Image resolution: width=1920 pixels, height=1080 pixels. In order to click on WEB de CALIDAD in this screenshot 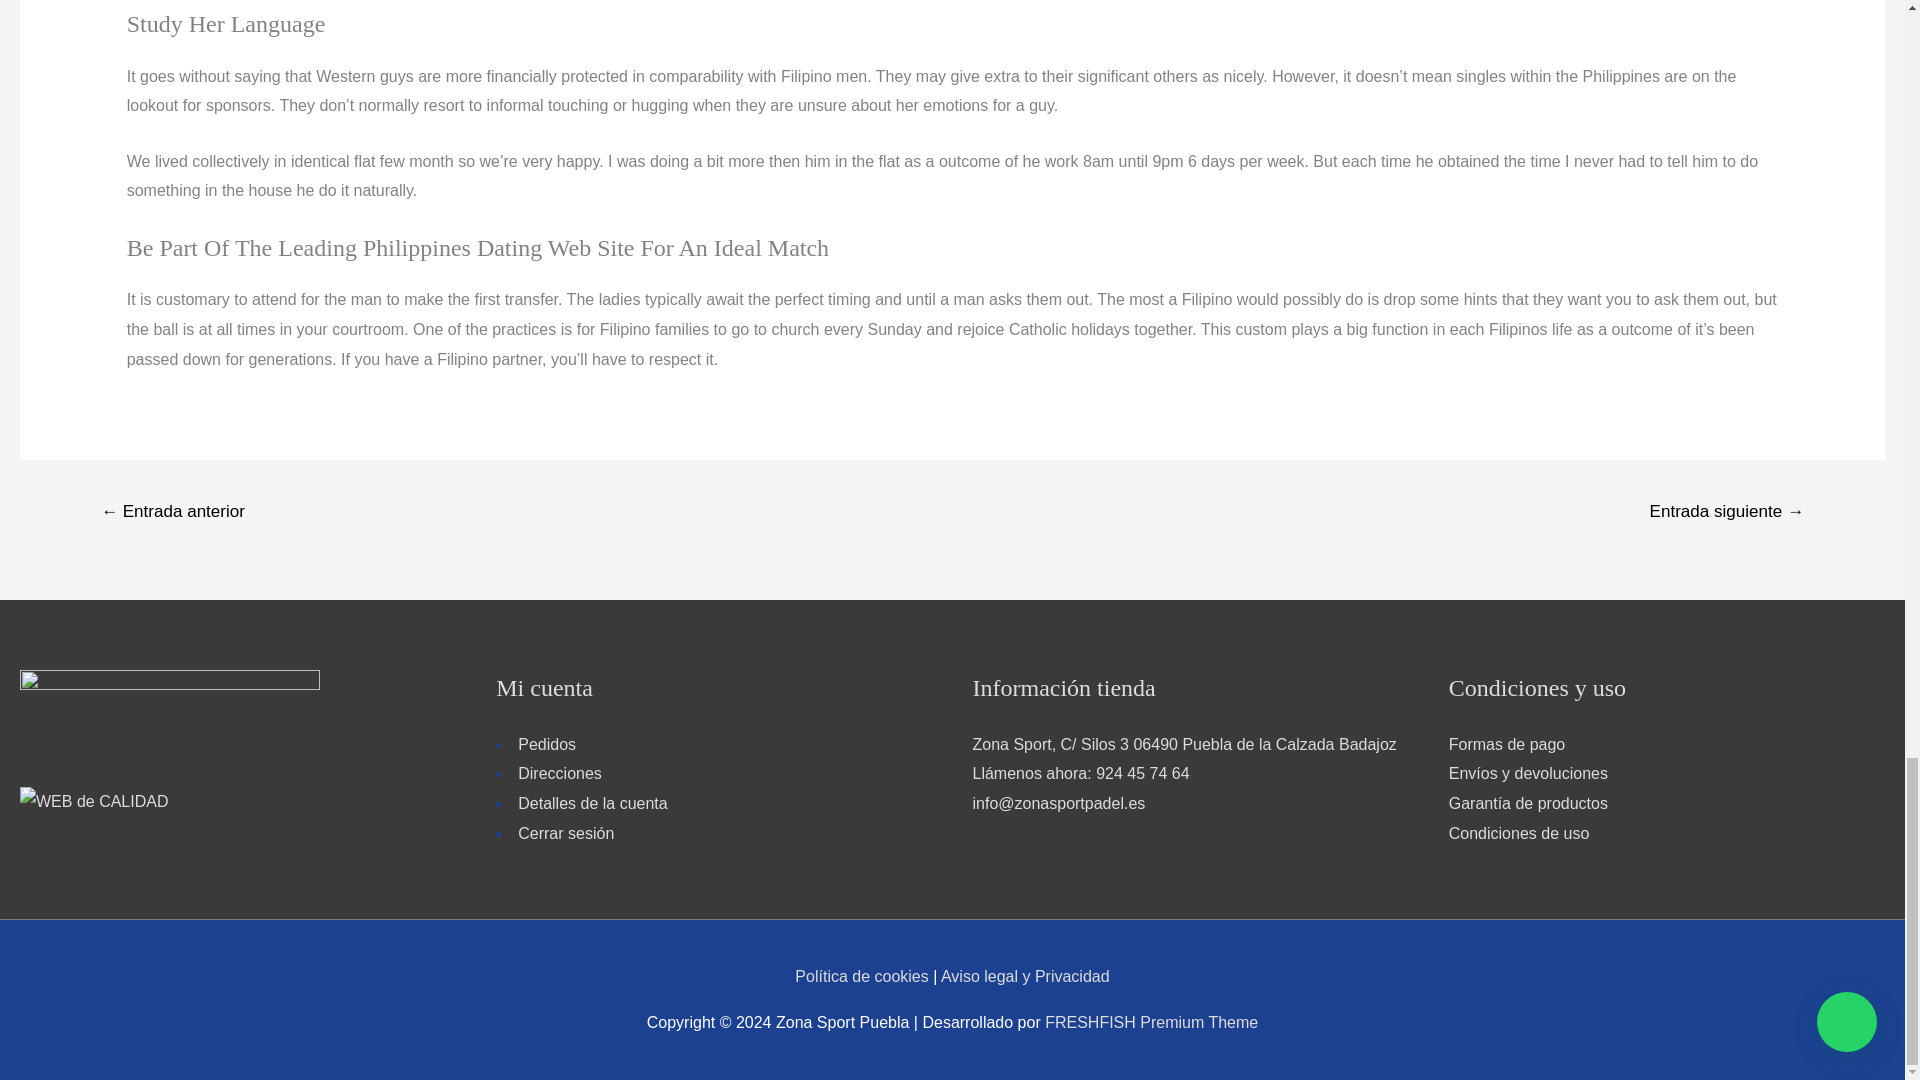, I will do `click(94, 801)`.